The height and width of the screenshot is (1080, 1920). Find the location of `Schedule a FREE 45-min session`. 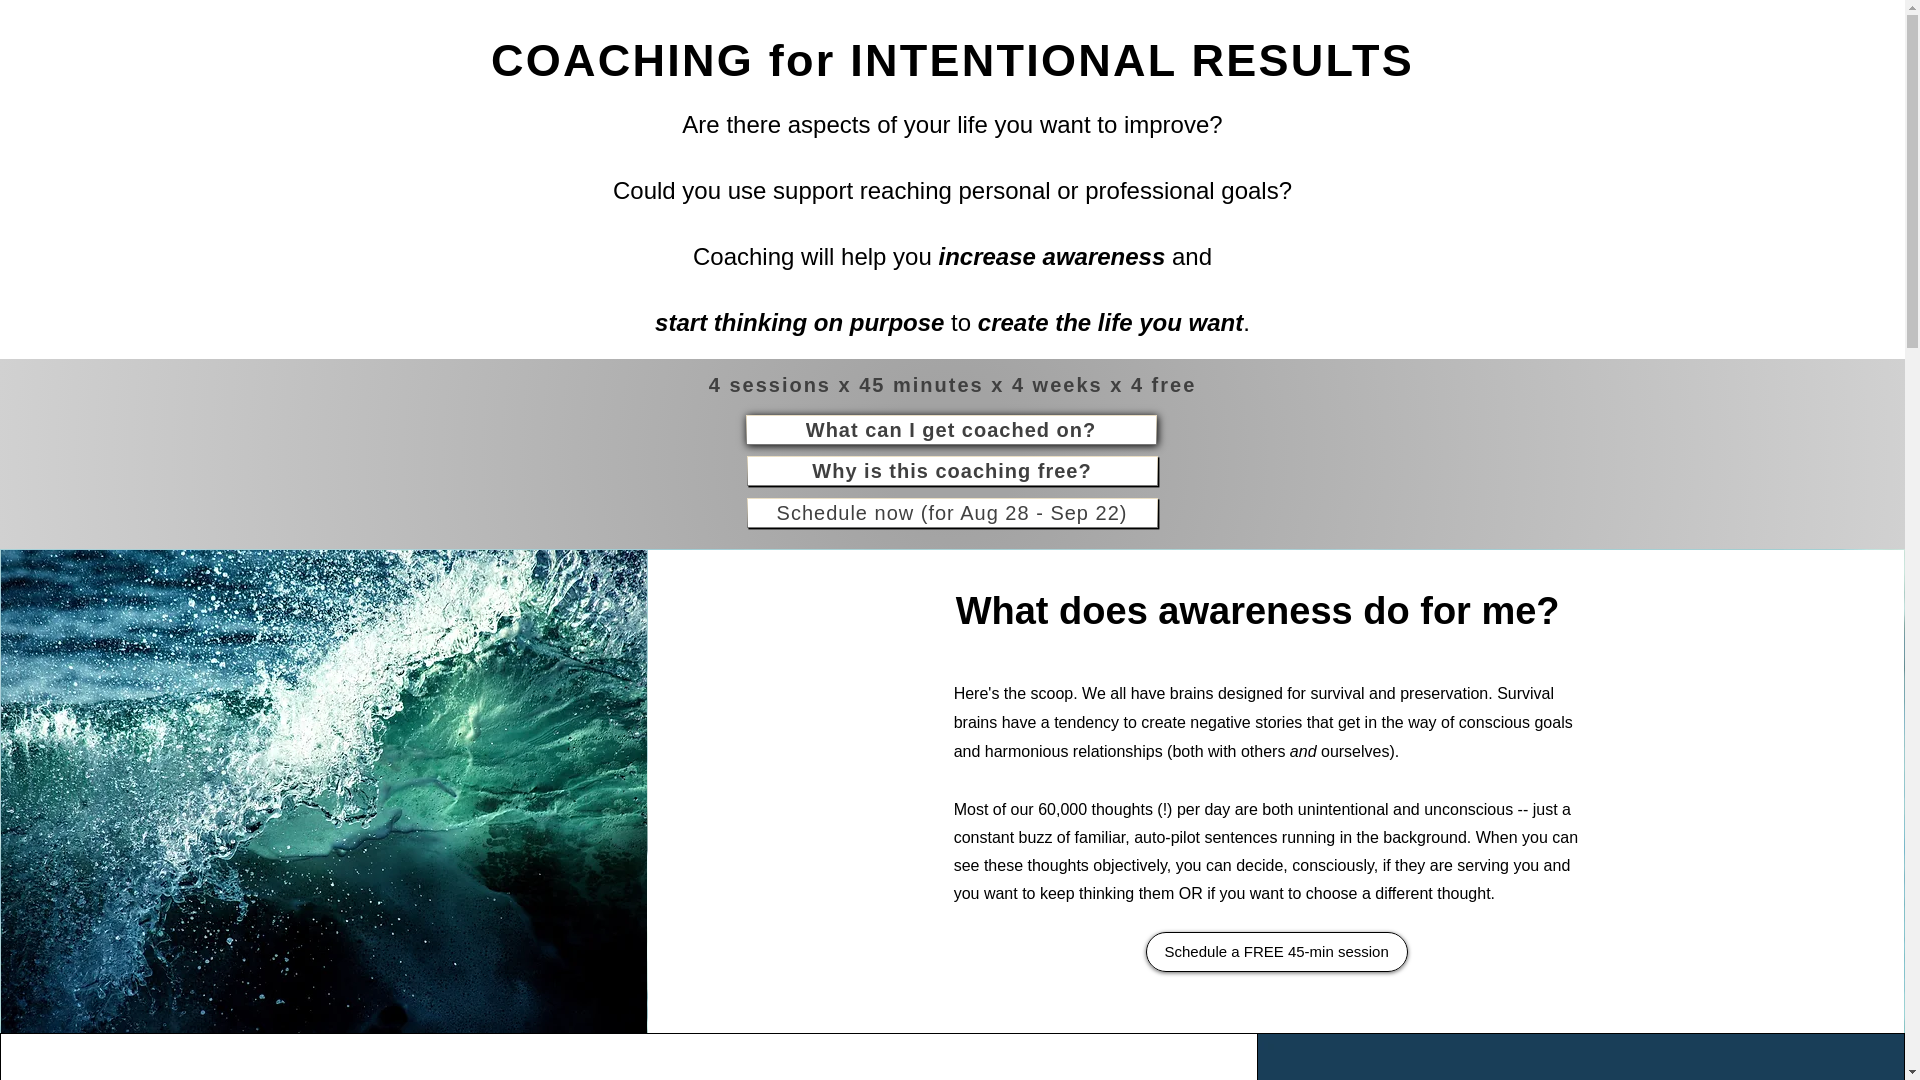

Schedule a FREE 45-min session is located at coordinates (1276, 952).